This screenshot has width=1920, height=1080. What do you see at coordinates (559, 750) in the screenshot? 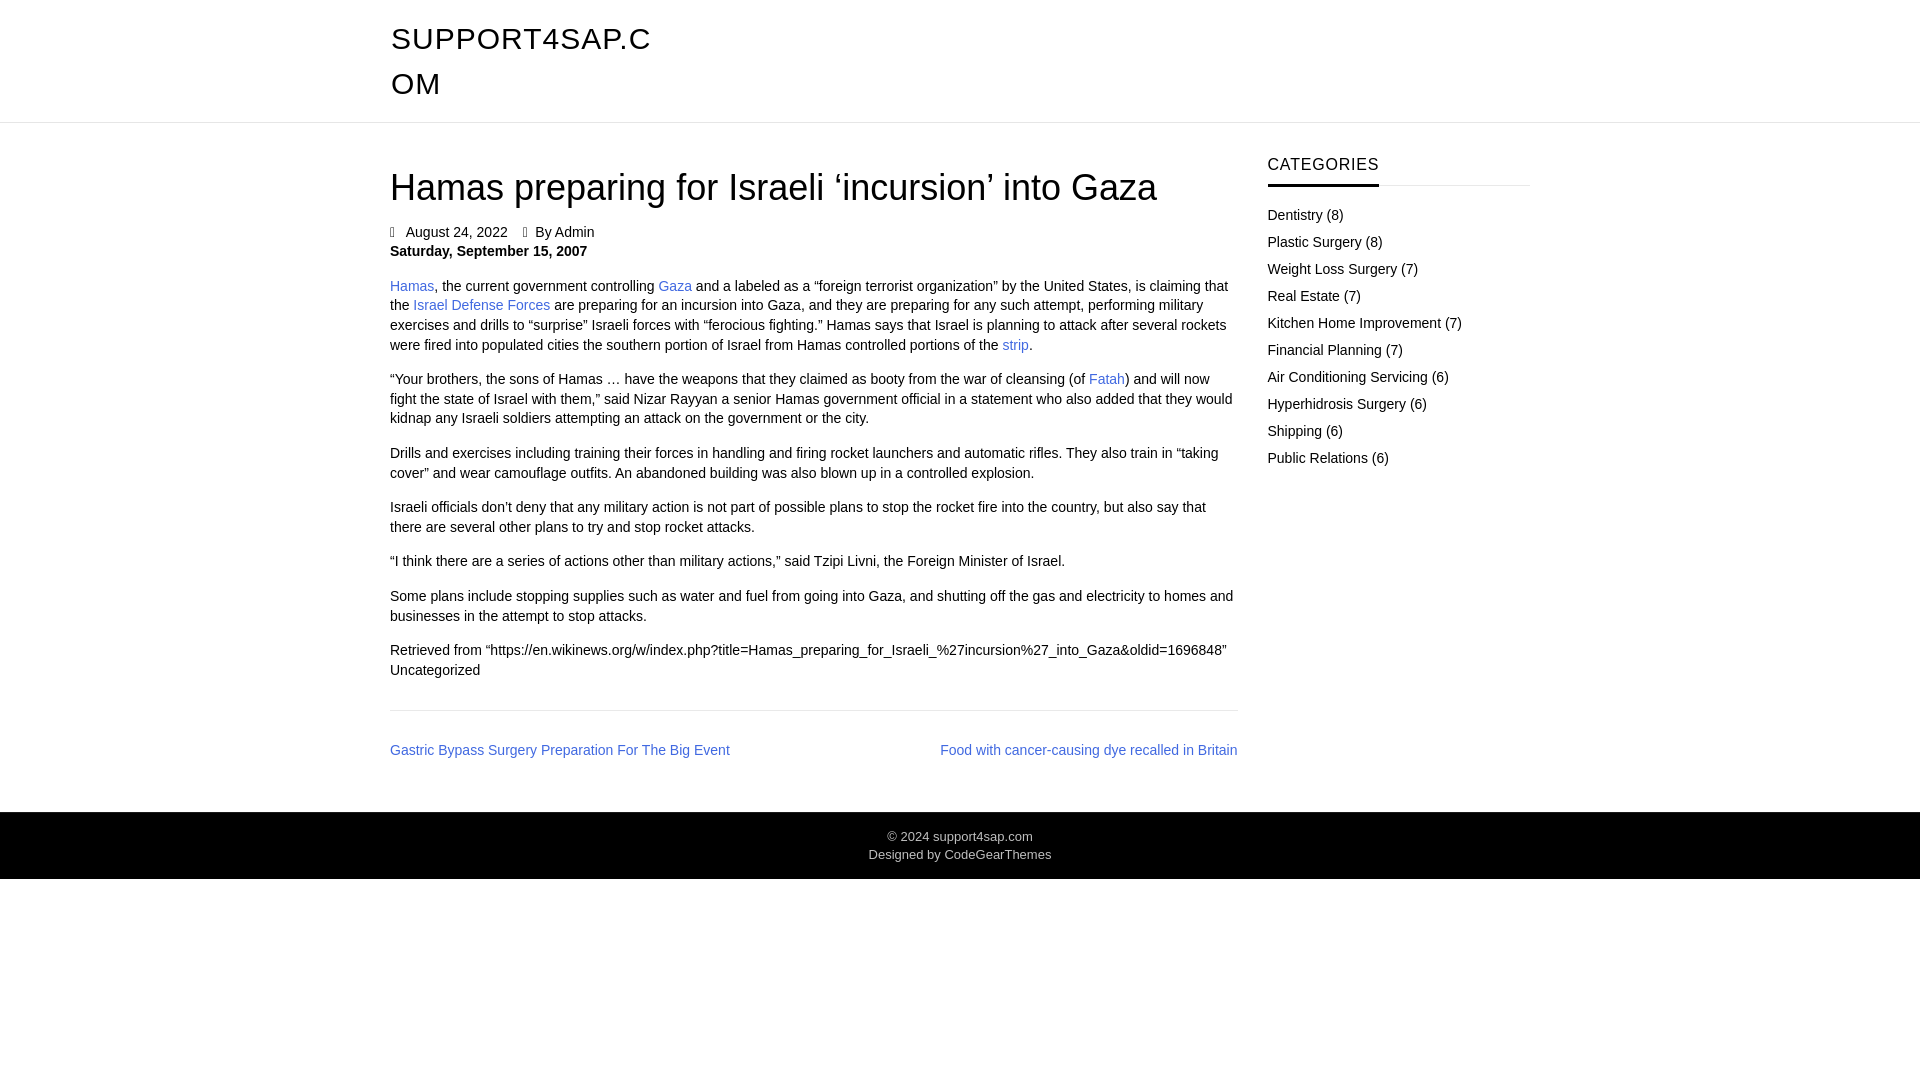
I see `Gastric Bypass Surgery Preparation For The Big Event` at bounding box center [559, 750].